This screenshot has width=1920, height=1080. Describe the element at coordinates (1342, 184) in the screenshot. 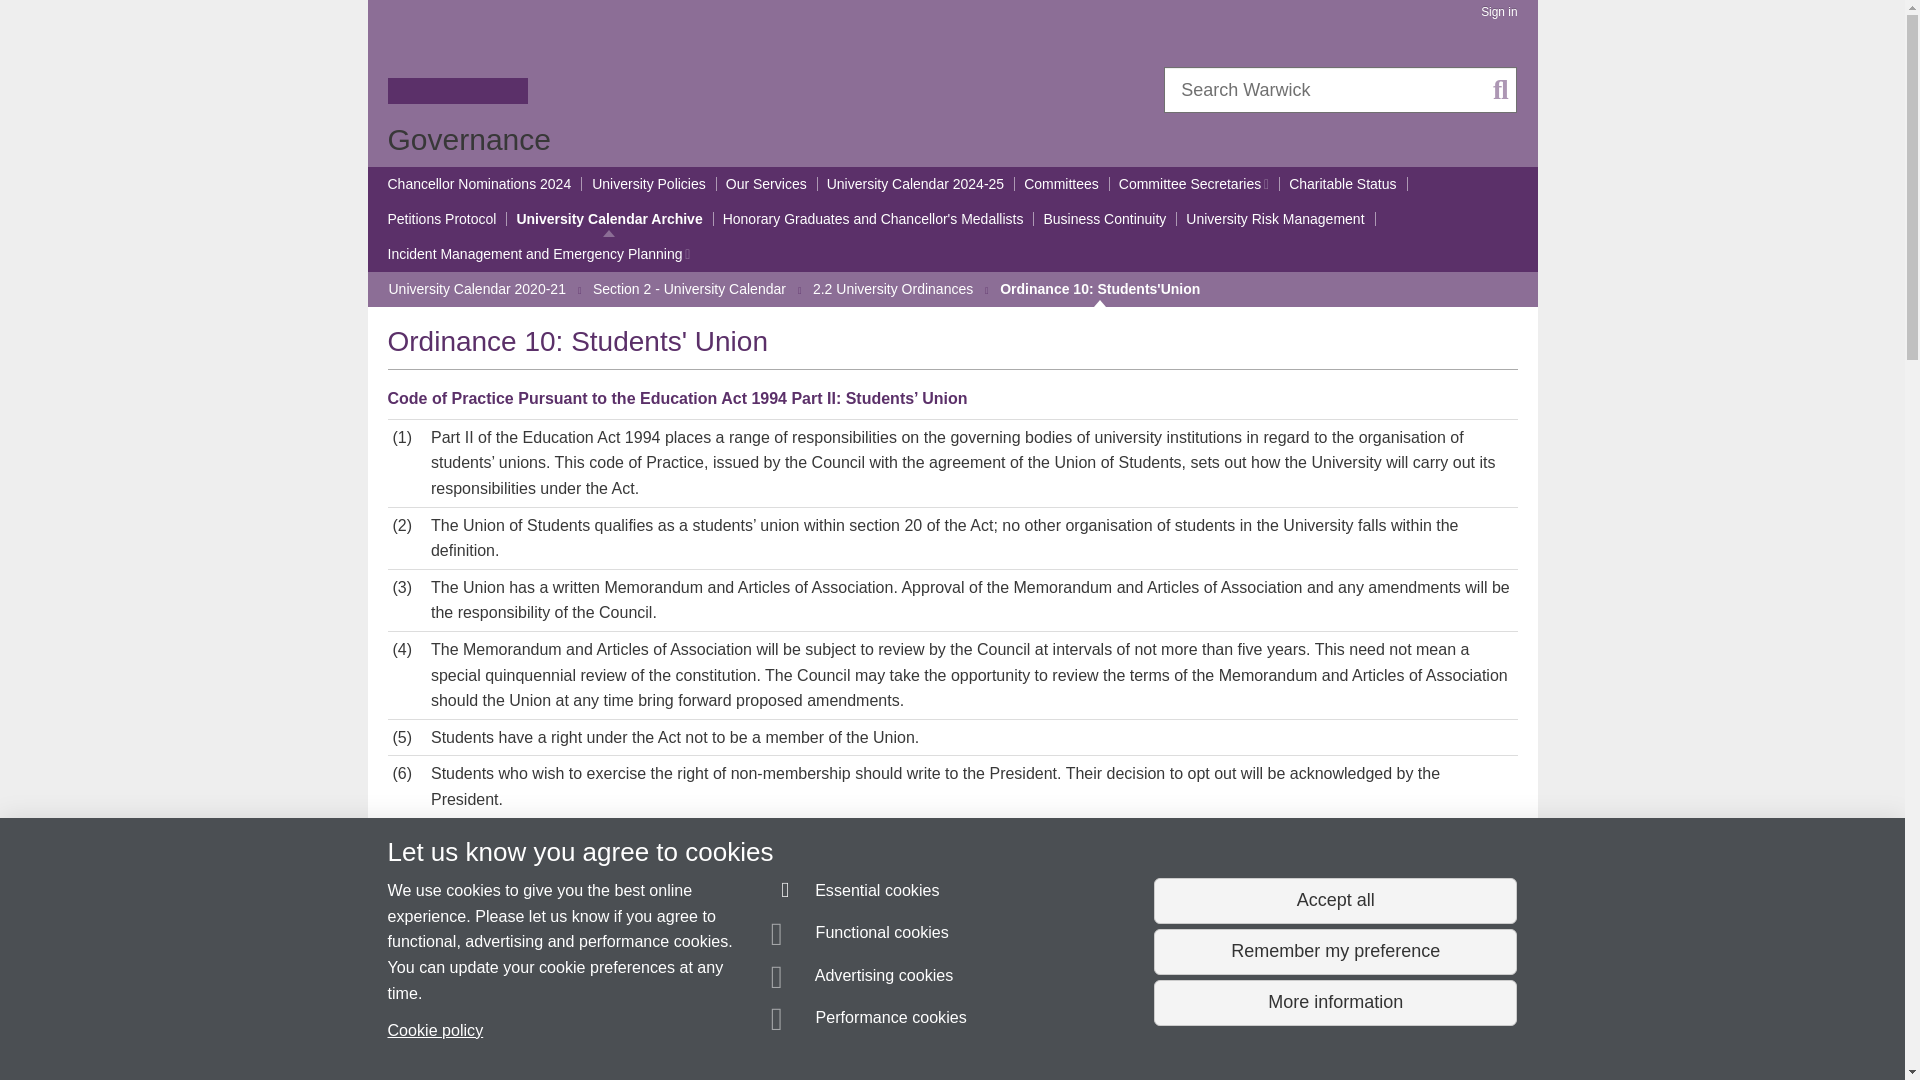

I see `Charitable Status` at that location.